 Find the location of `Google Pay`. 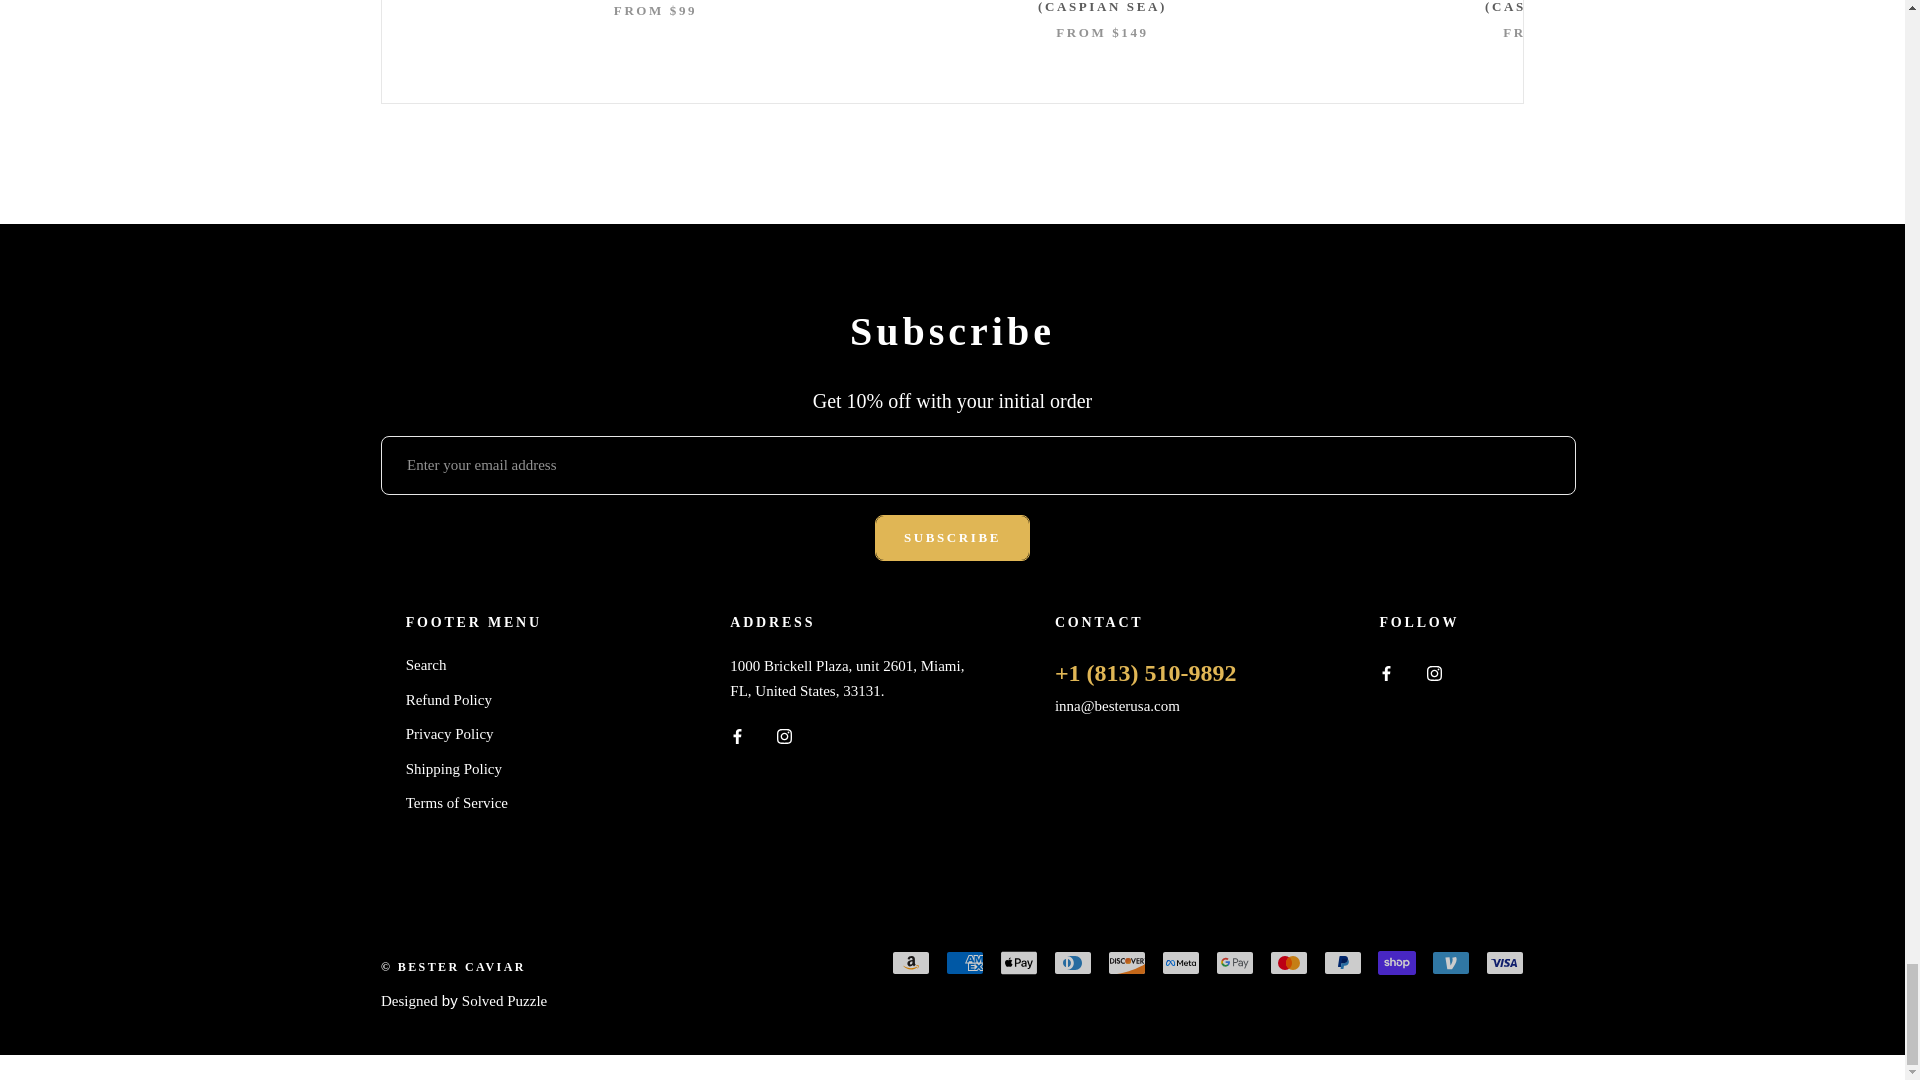

Google Pay is located at coordinates (1234, 963).